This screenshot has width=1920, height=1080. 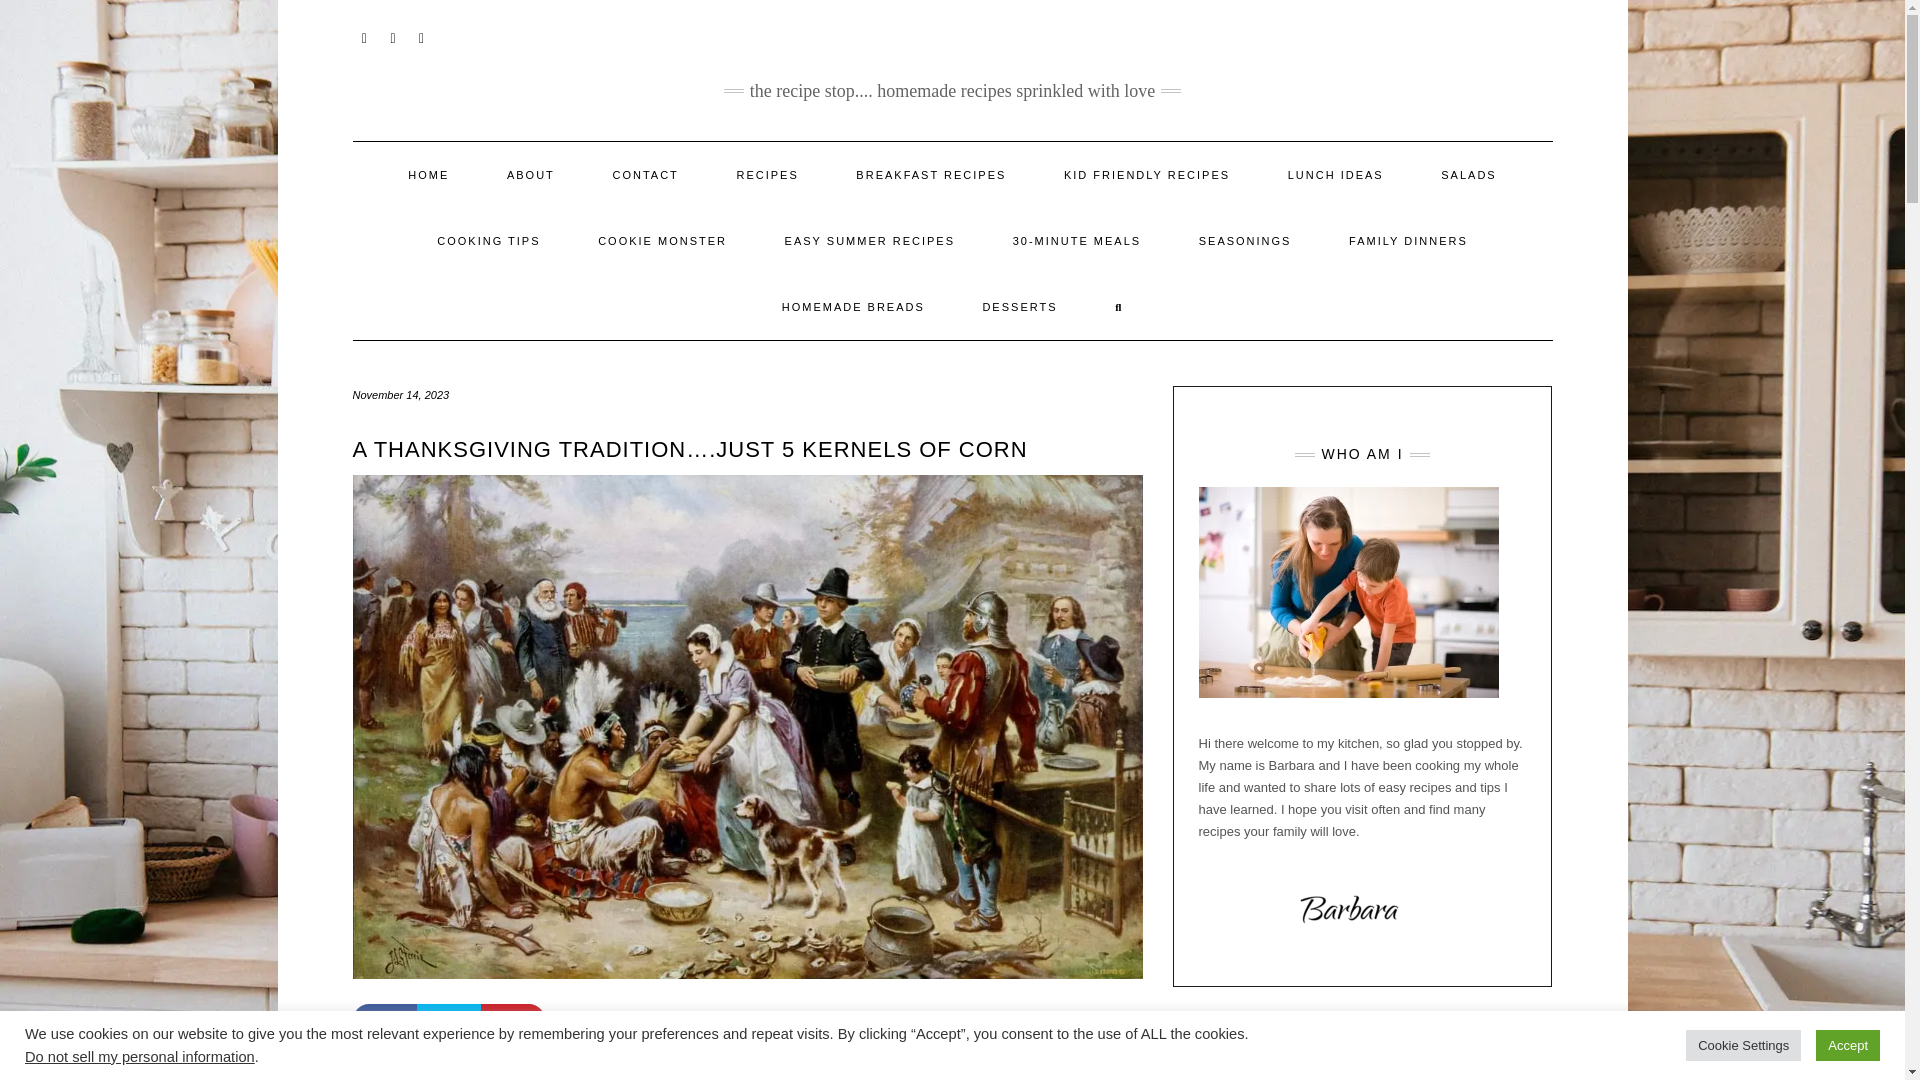 What do you see at coordinates (428, 174) in the screenshot?
I see `HOME` at bounding box center [428, 174].